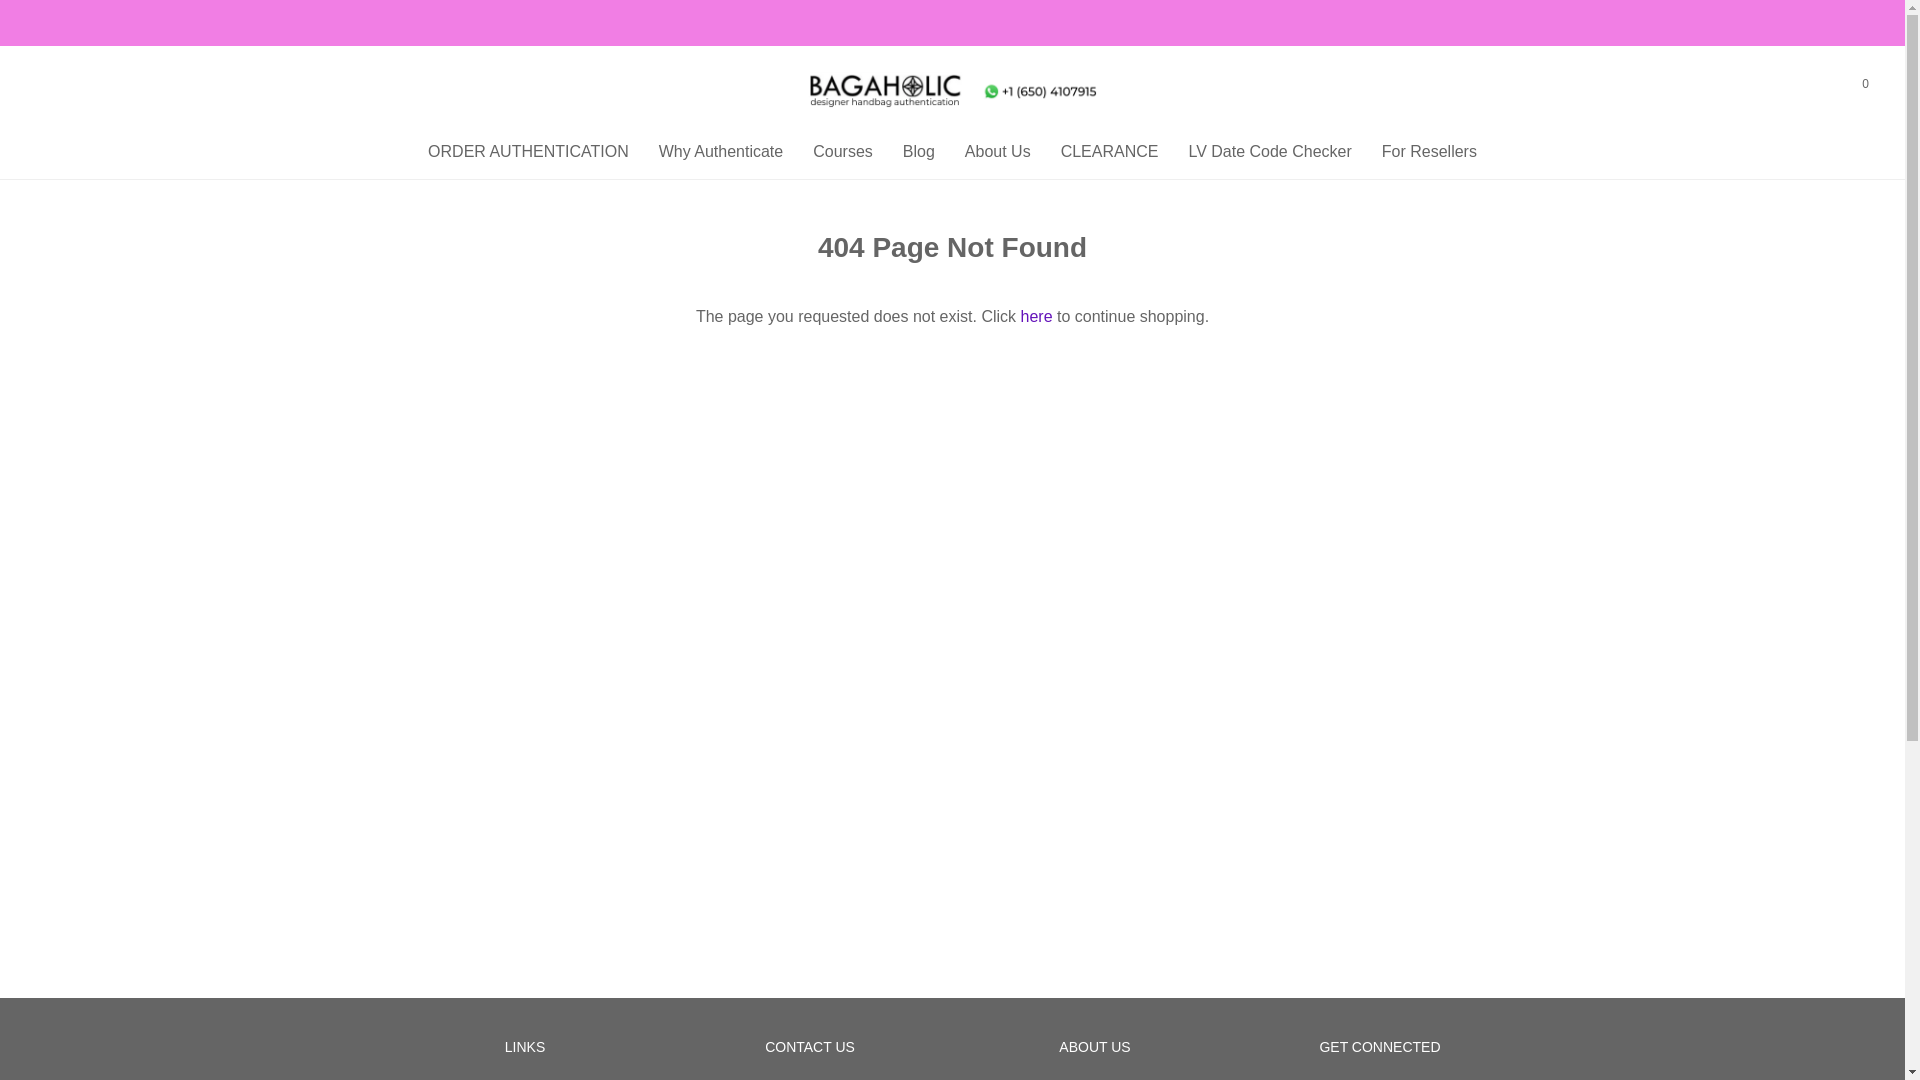  I want to click on 0, so click(1864, 84).